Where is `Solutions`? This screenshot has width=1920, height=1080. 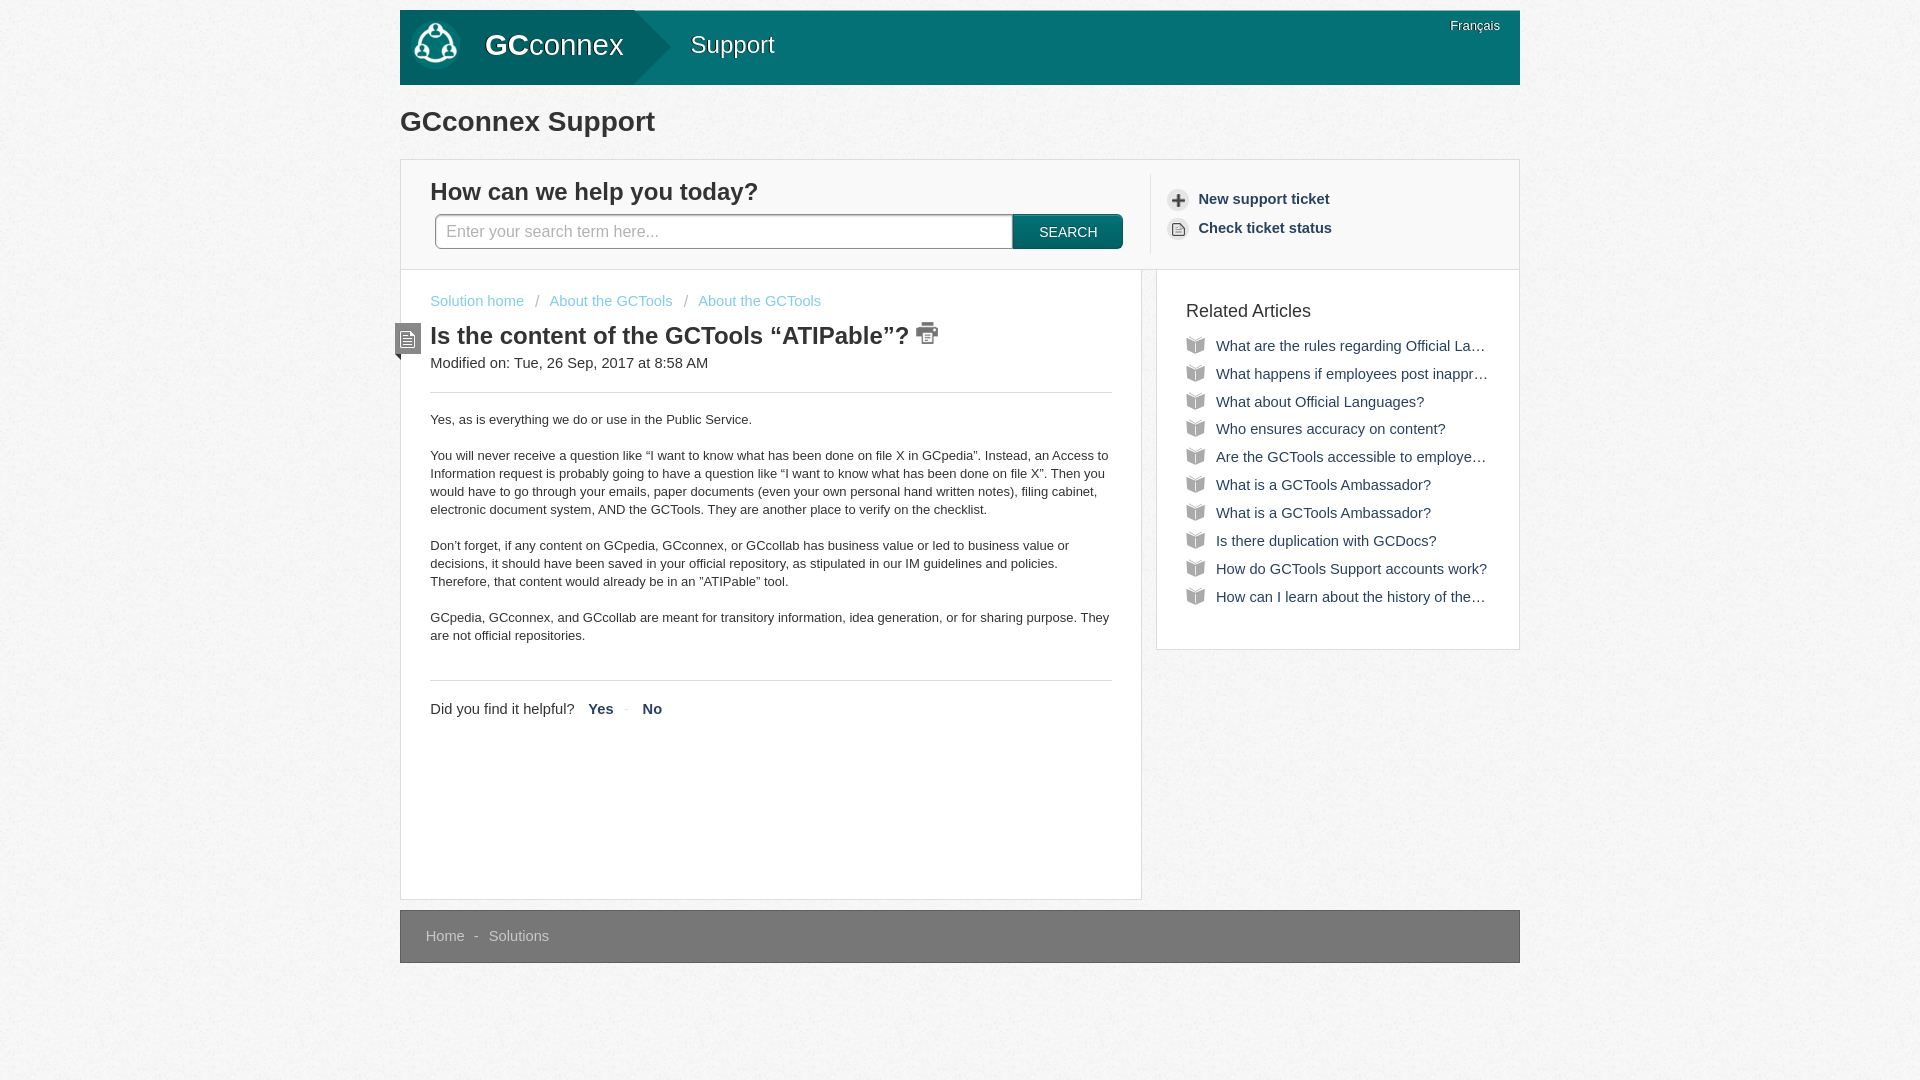
Solutions is located at coordinates (519, 935).